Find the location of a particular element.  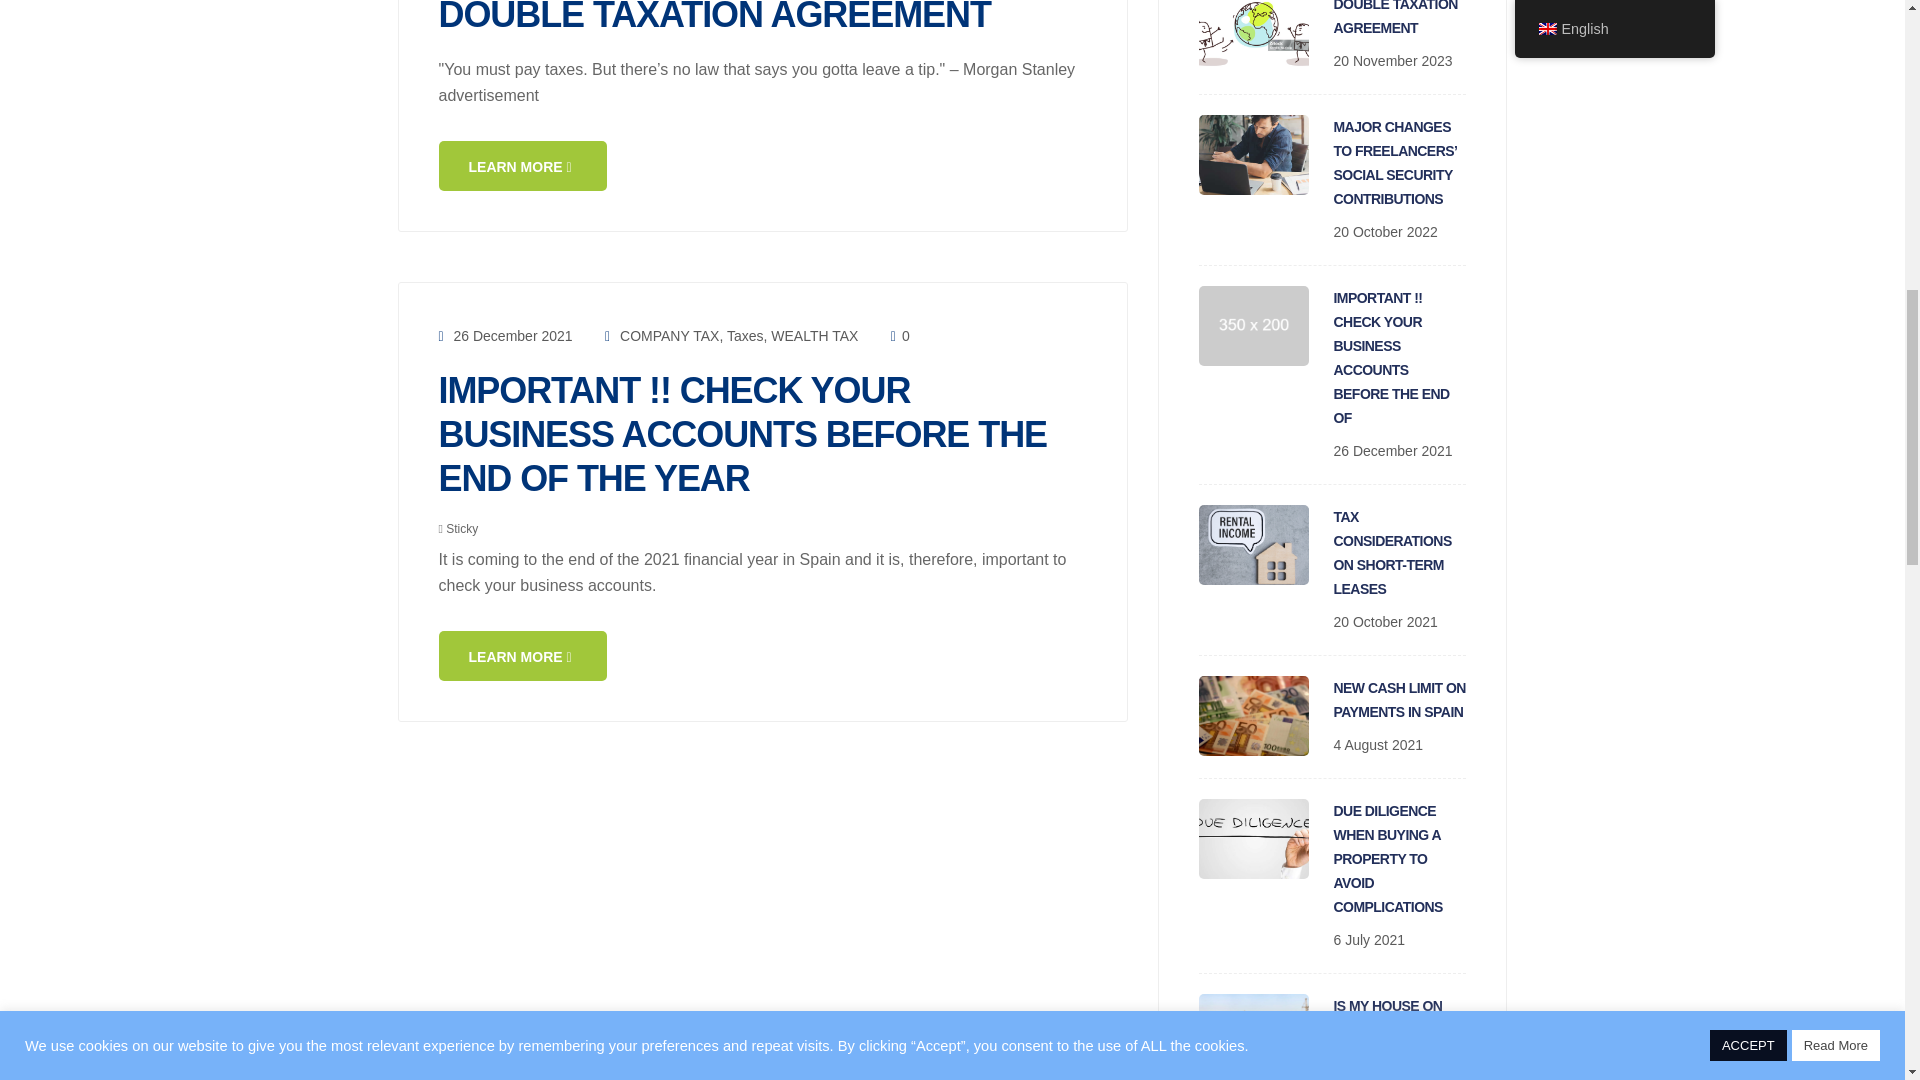

DOUBLE TAXATION AGREEMENT is located at coordinates (1396, 18).